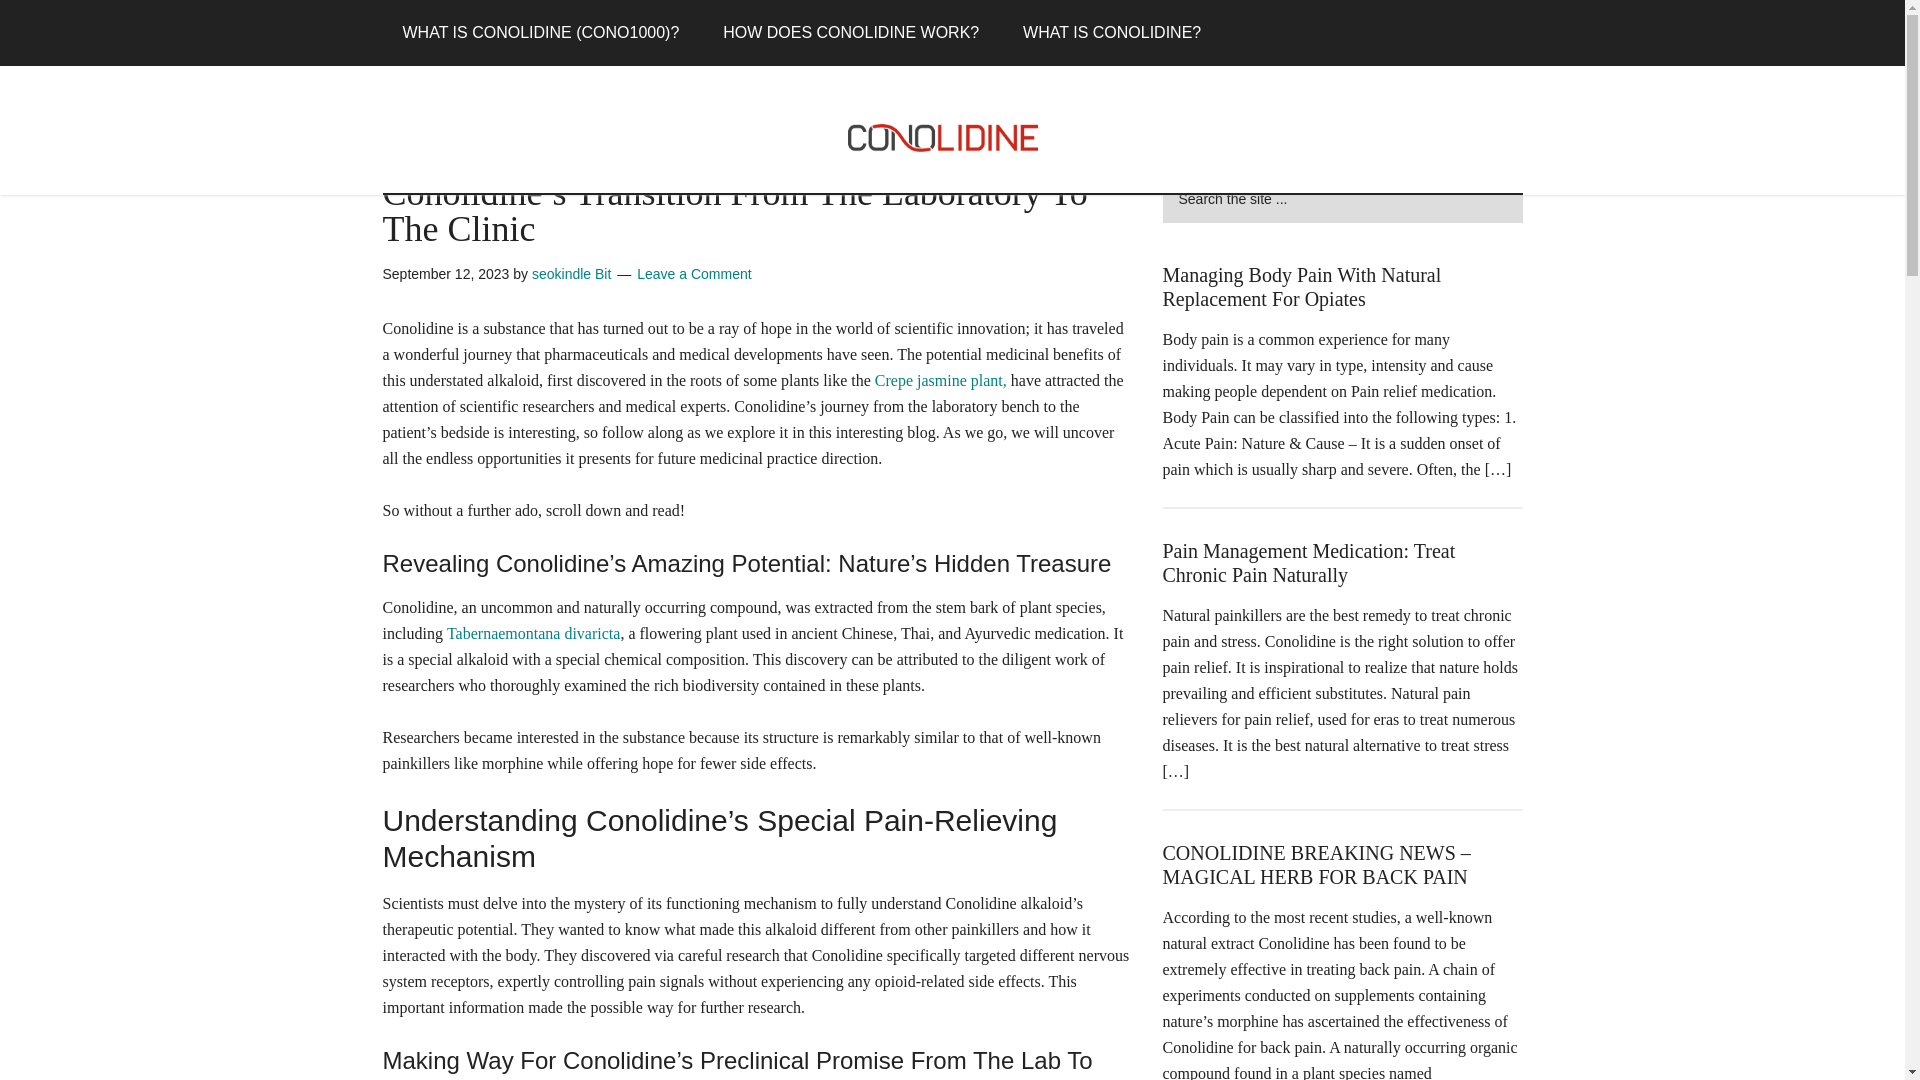 Image resolution: width=1920 pixels, height=1080 pixels. What do you see at coordinates (1112, 32) in the screenshot?
I see `WHAT IS CONOLIDINE?` at bounding box center [1112, 32].